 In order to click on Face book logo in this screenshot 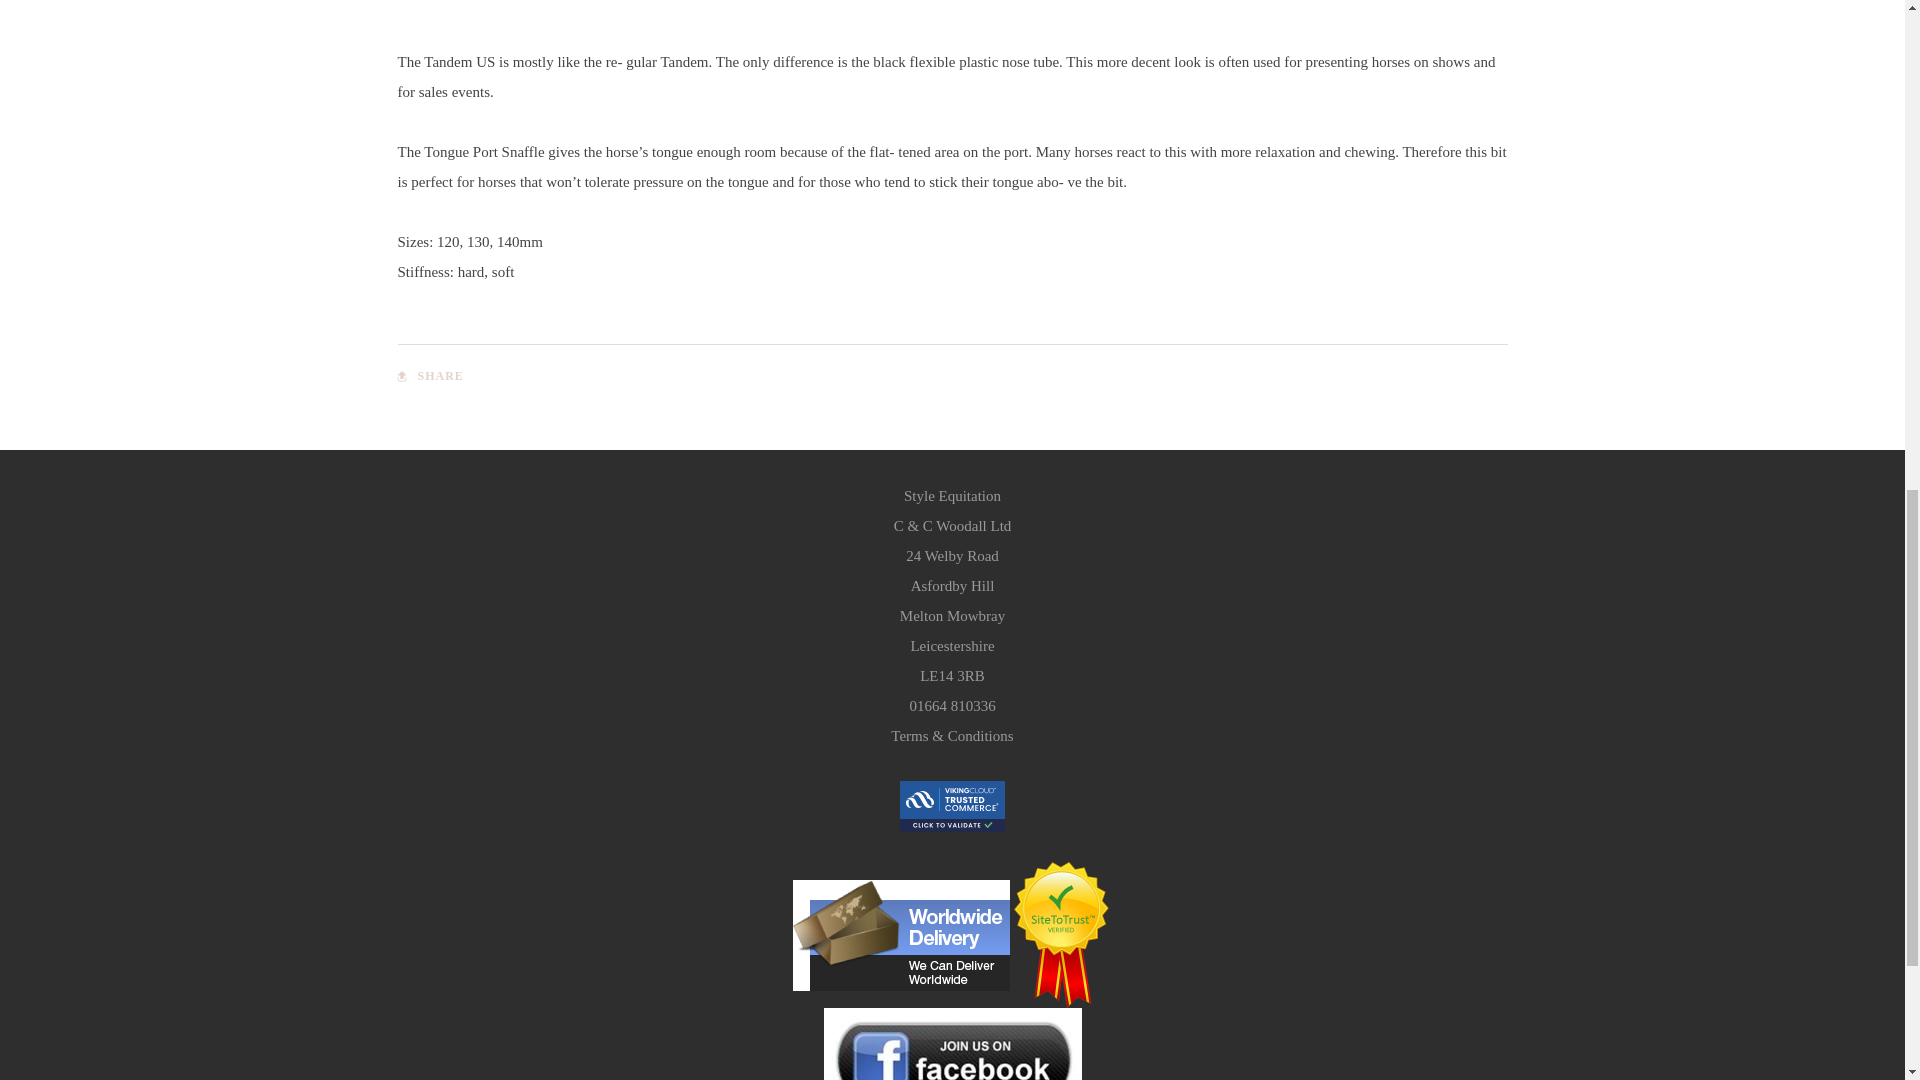, I will do `click(952, 1044)`.